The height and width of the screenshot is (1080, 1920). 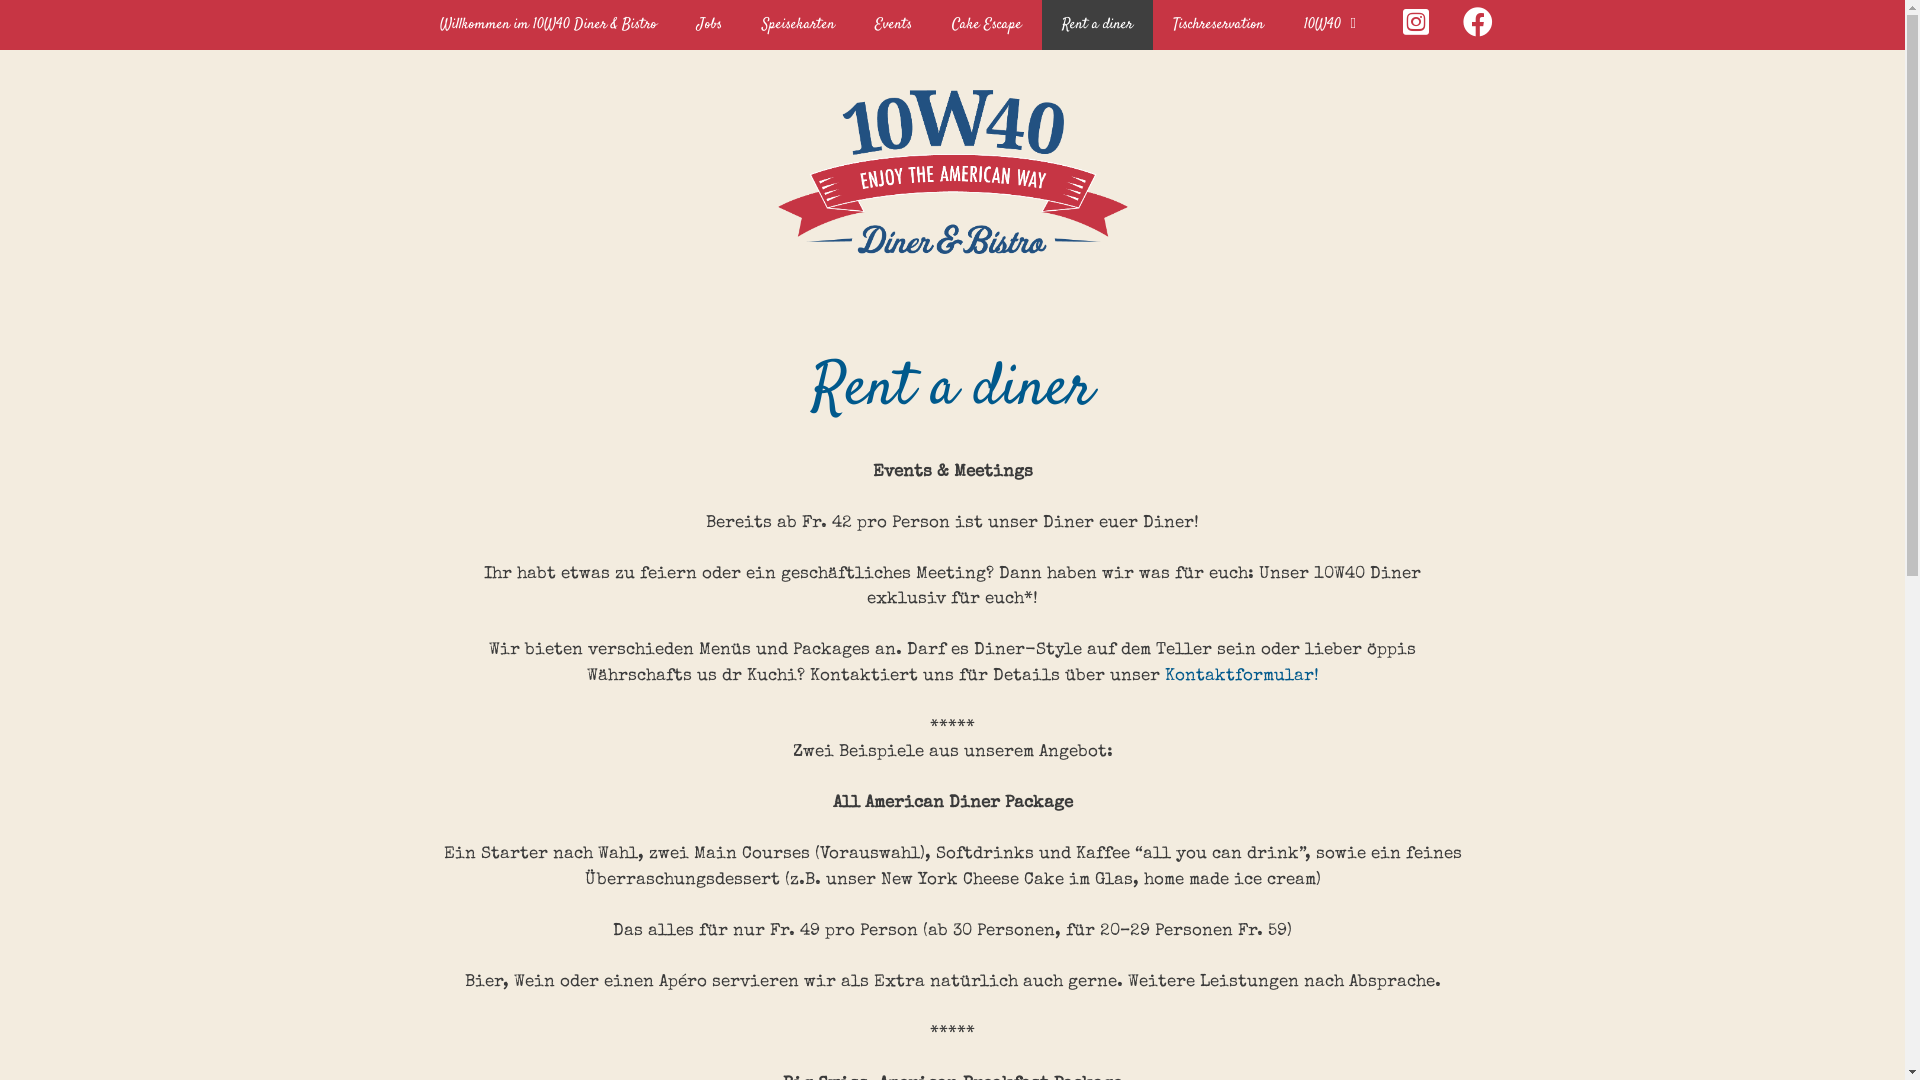 I want to click on Kontaktformular!, so click(x=1241, y=676).